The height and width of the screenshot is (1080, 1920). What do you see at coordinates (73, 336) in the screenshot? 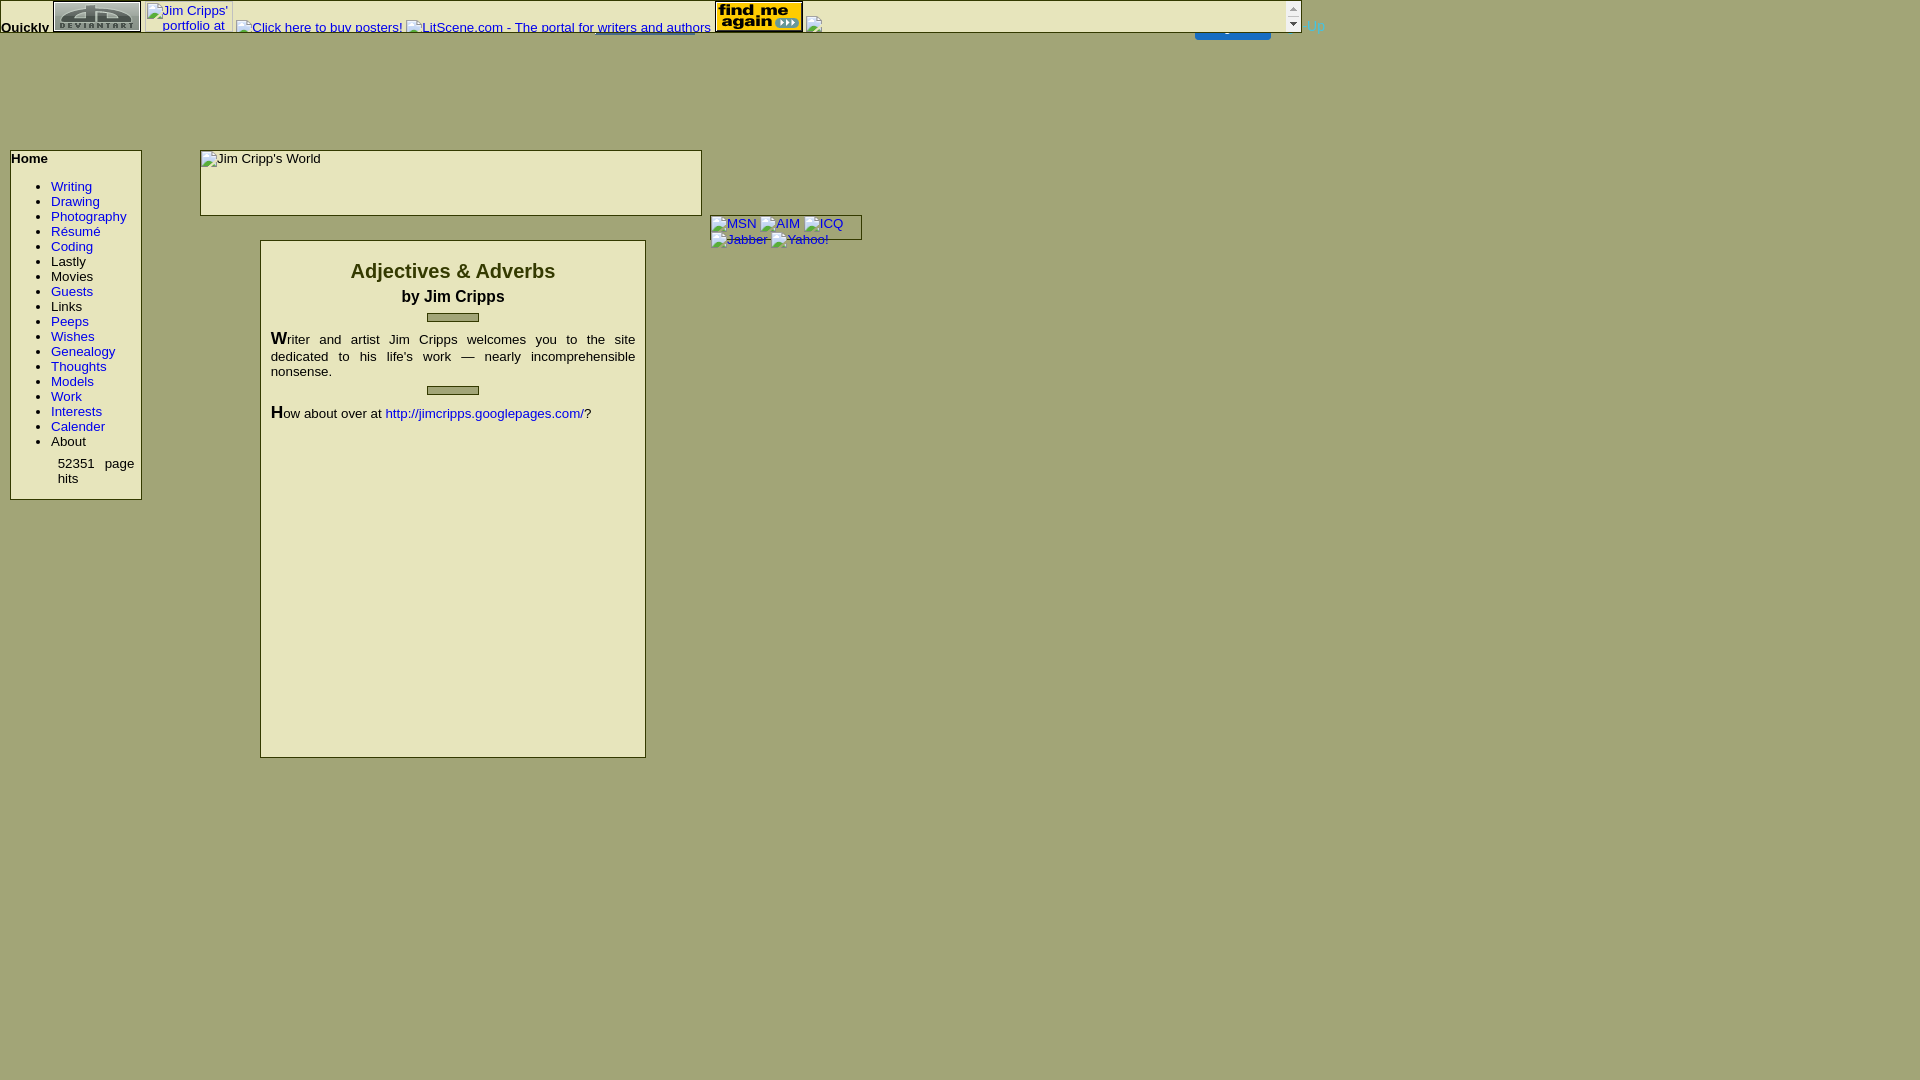
I see `Wishes` at bounding box center [73, 336].